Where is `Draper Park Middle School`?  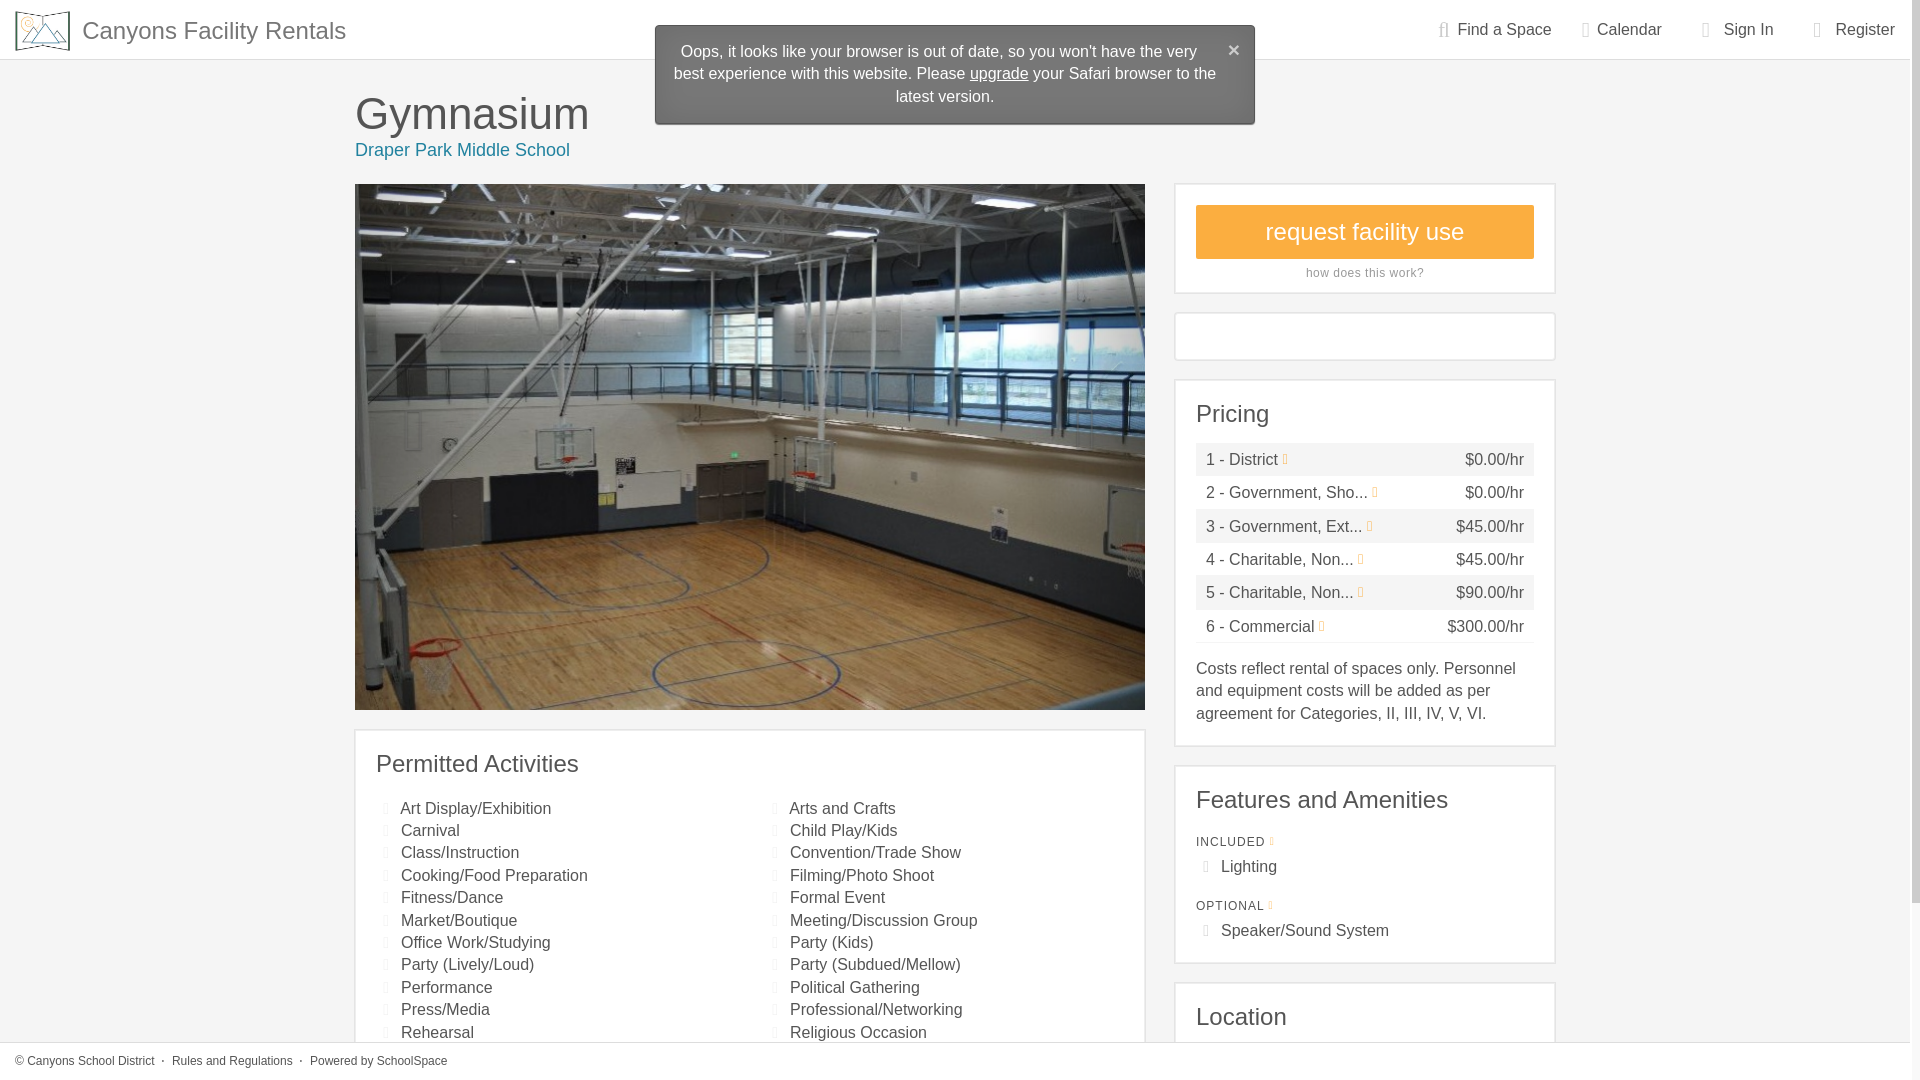
Draper Park Middle School is located at coordinates (462, 150).